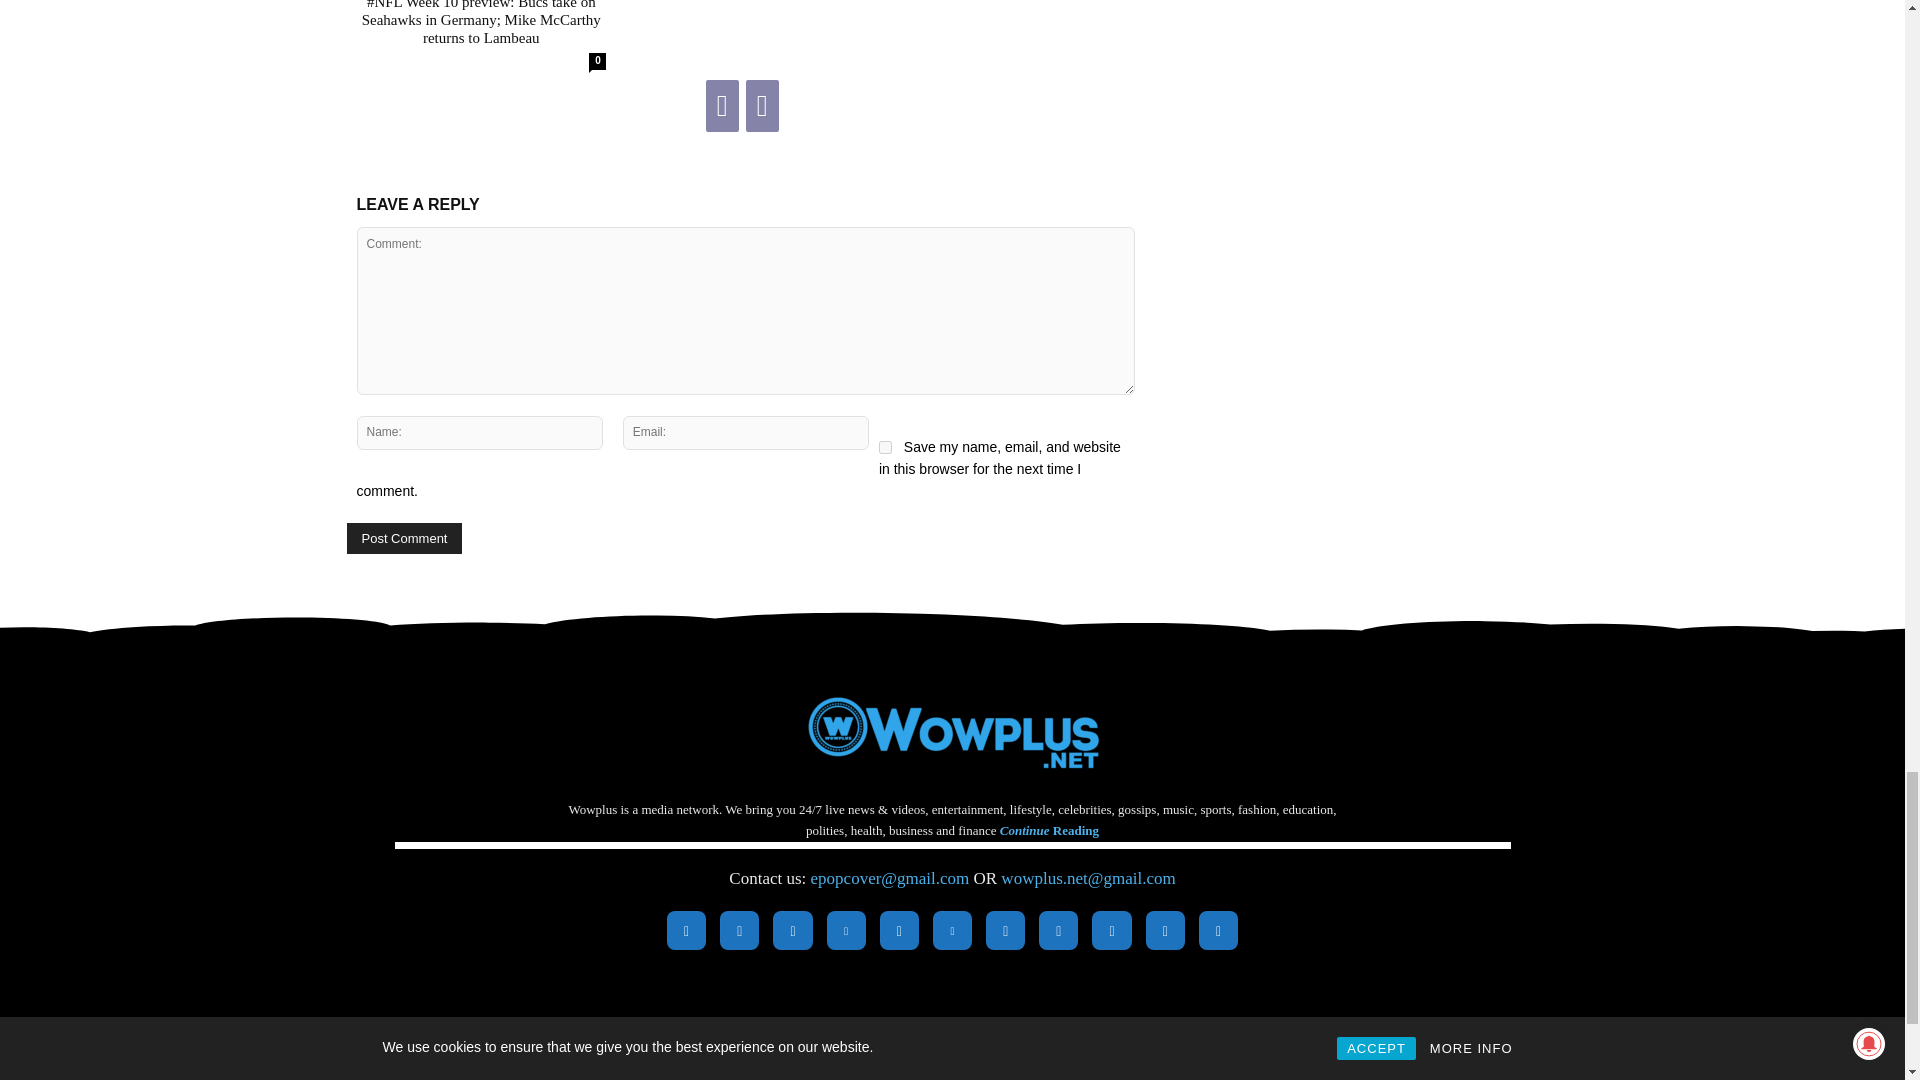  Describe the element at coordinates (886, 446) in the screenshot. I see `yes` at that location.